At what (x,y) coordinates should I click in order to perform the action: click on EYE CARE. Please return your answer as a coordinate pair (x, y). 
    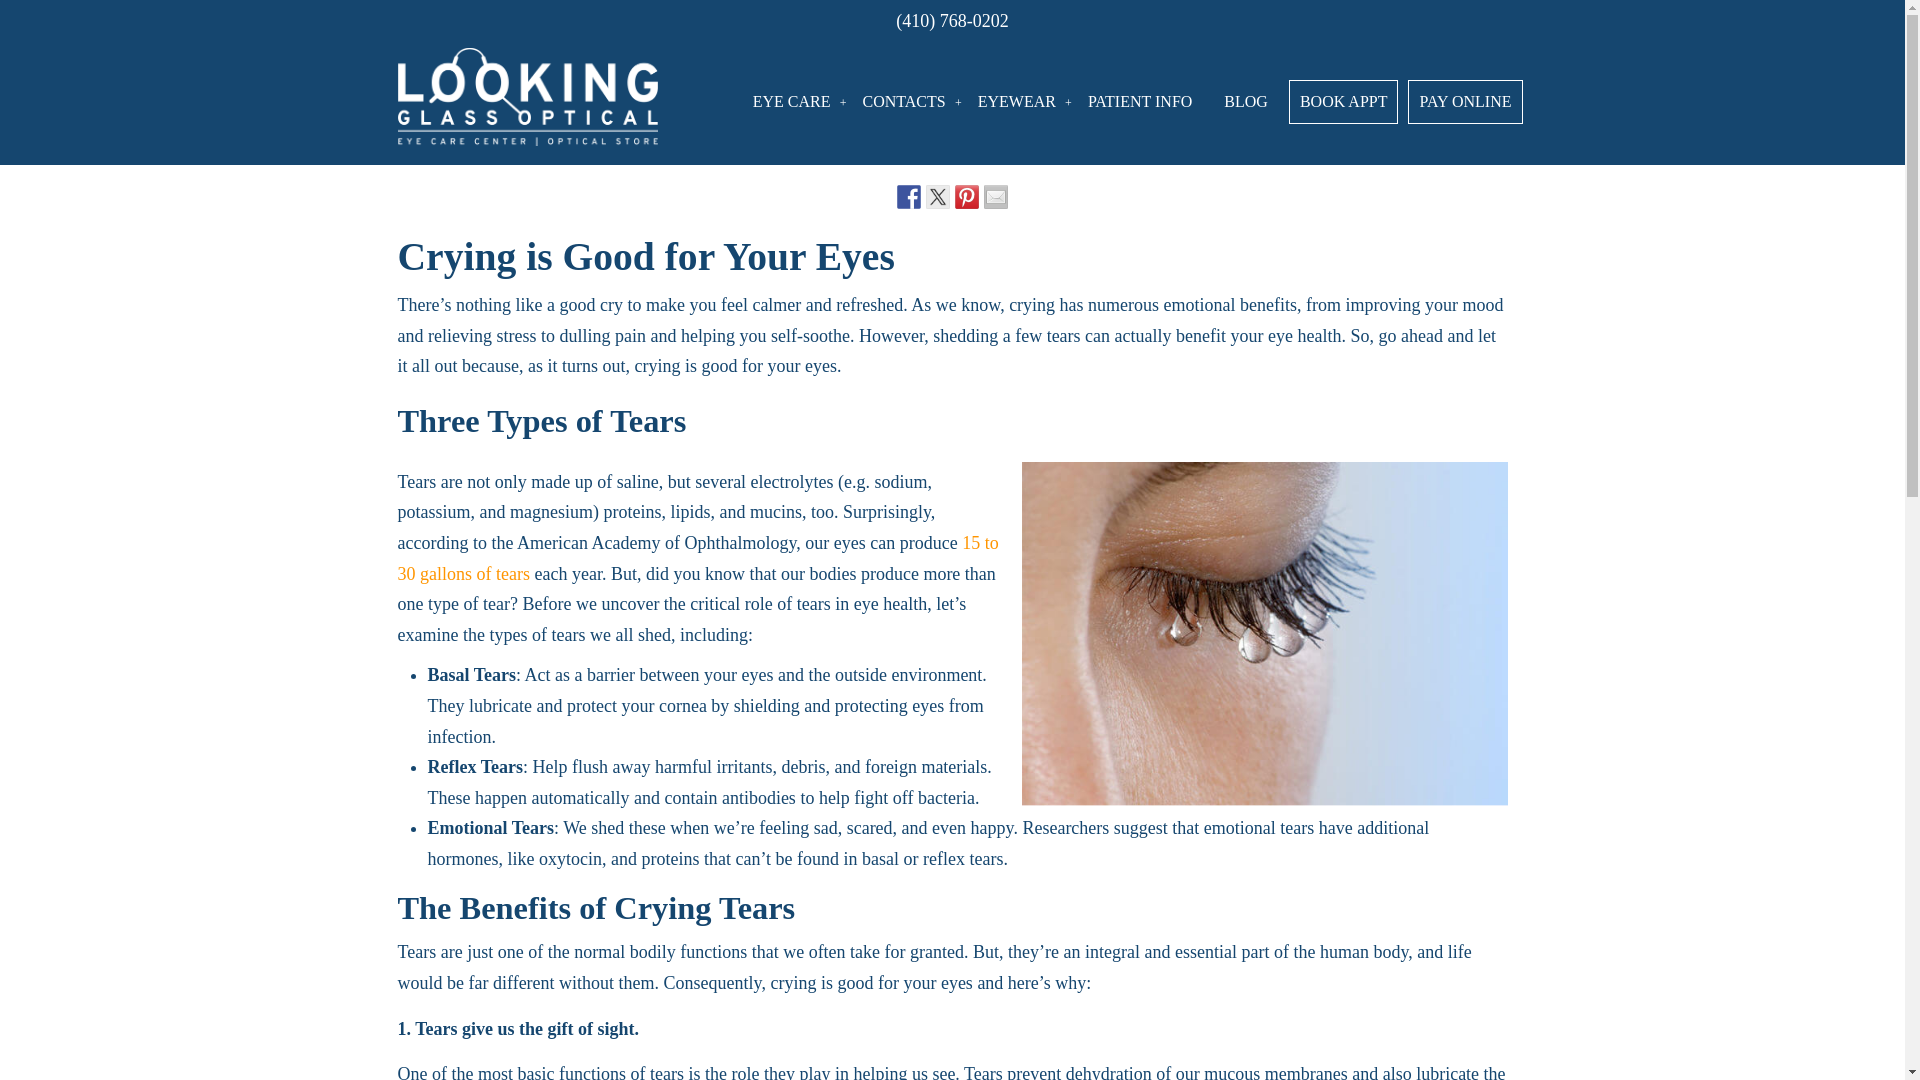
    Looking at the image, I should click on (792, 102).